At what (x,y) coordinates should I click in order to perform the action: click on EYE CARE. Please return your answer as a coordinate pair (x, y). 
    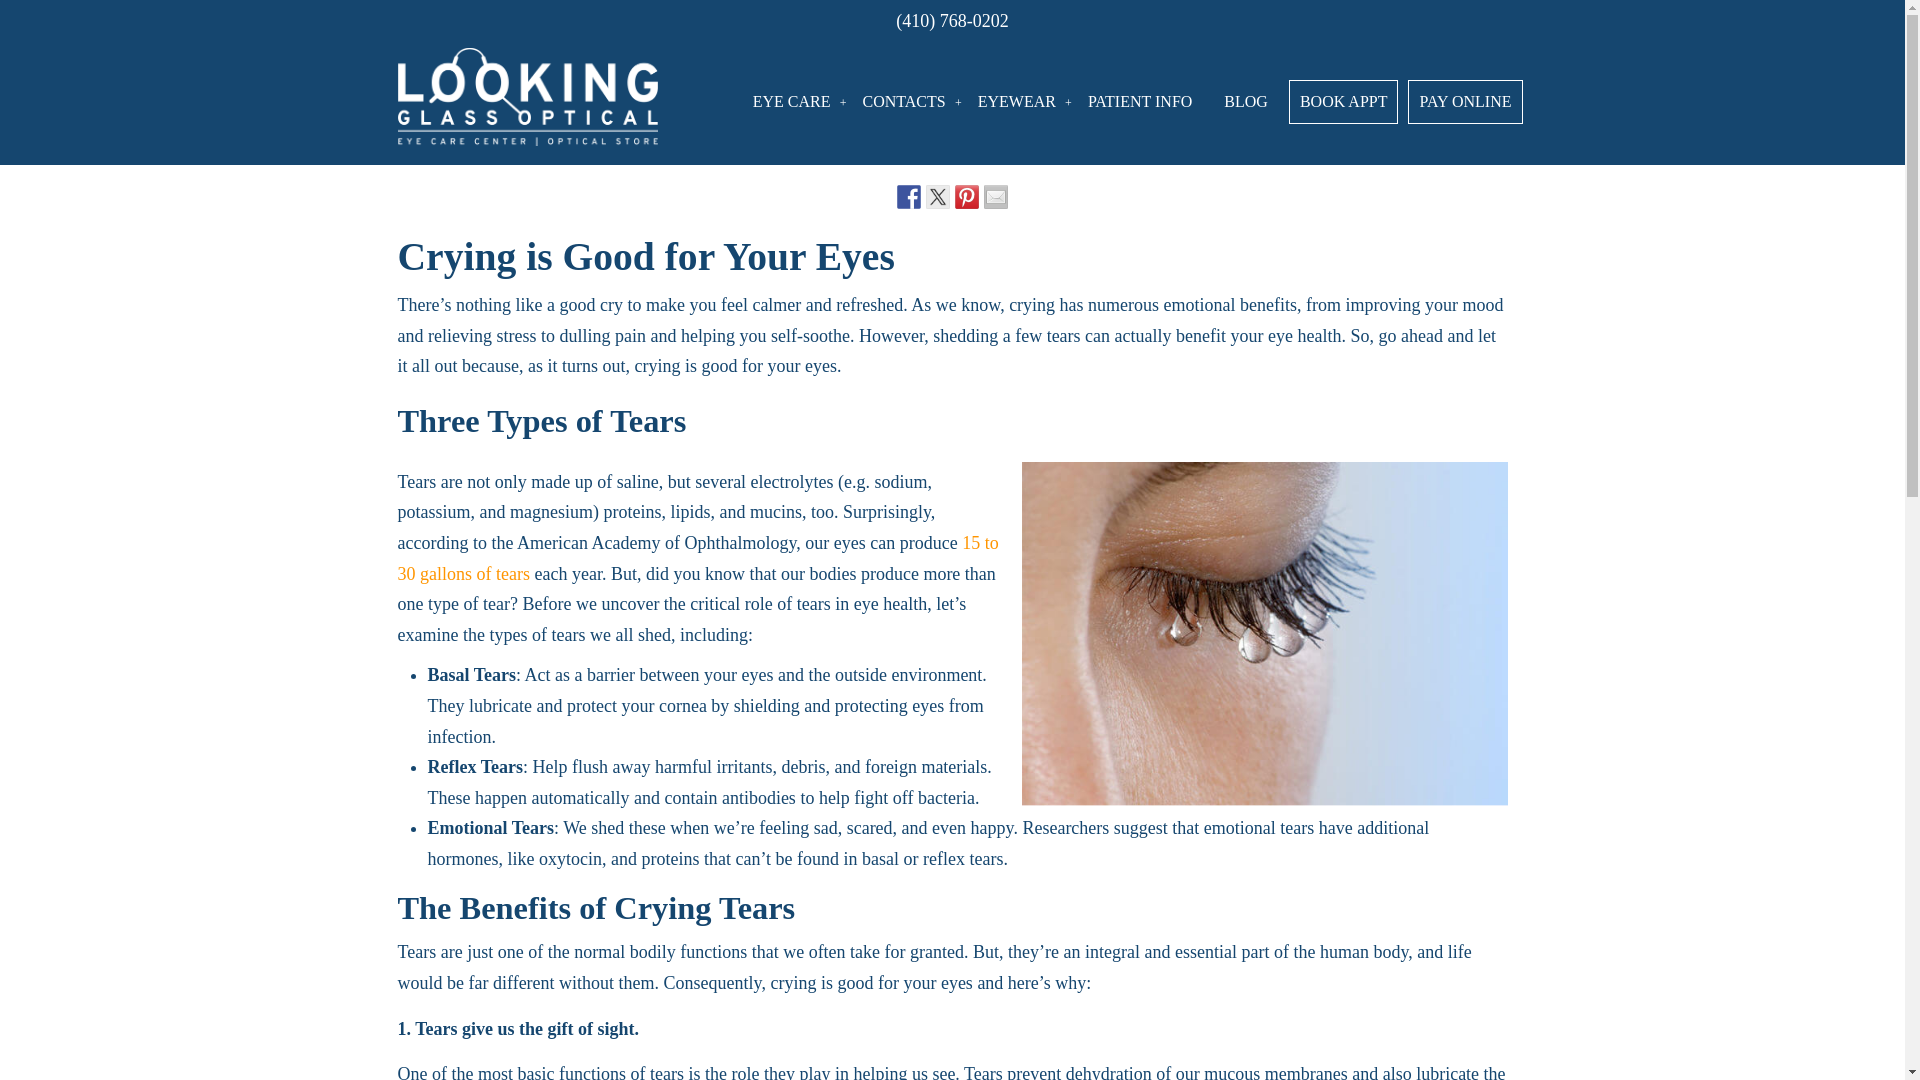
    Looking at the image, I should click on (792, 102).